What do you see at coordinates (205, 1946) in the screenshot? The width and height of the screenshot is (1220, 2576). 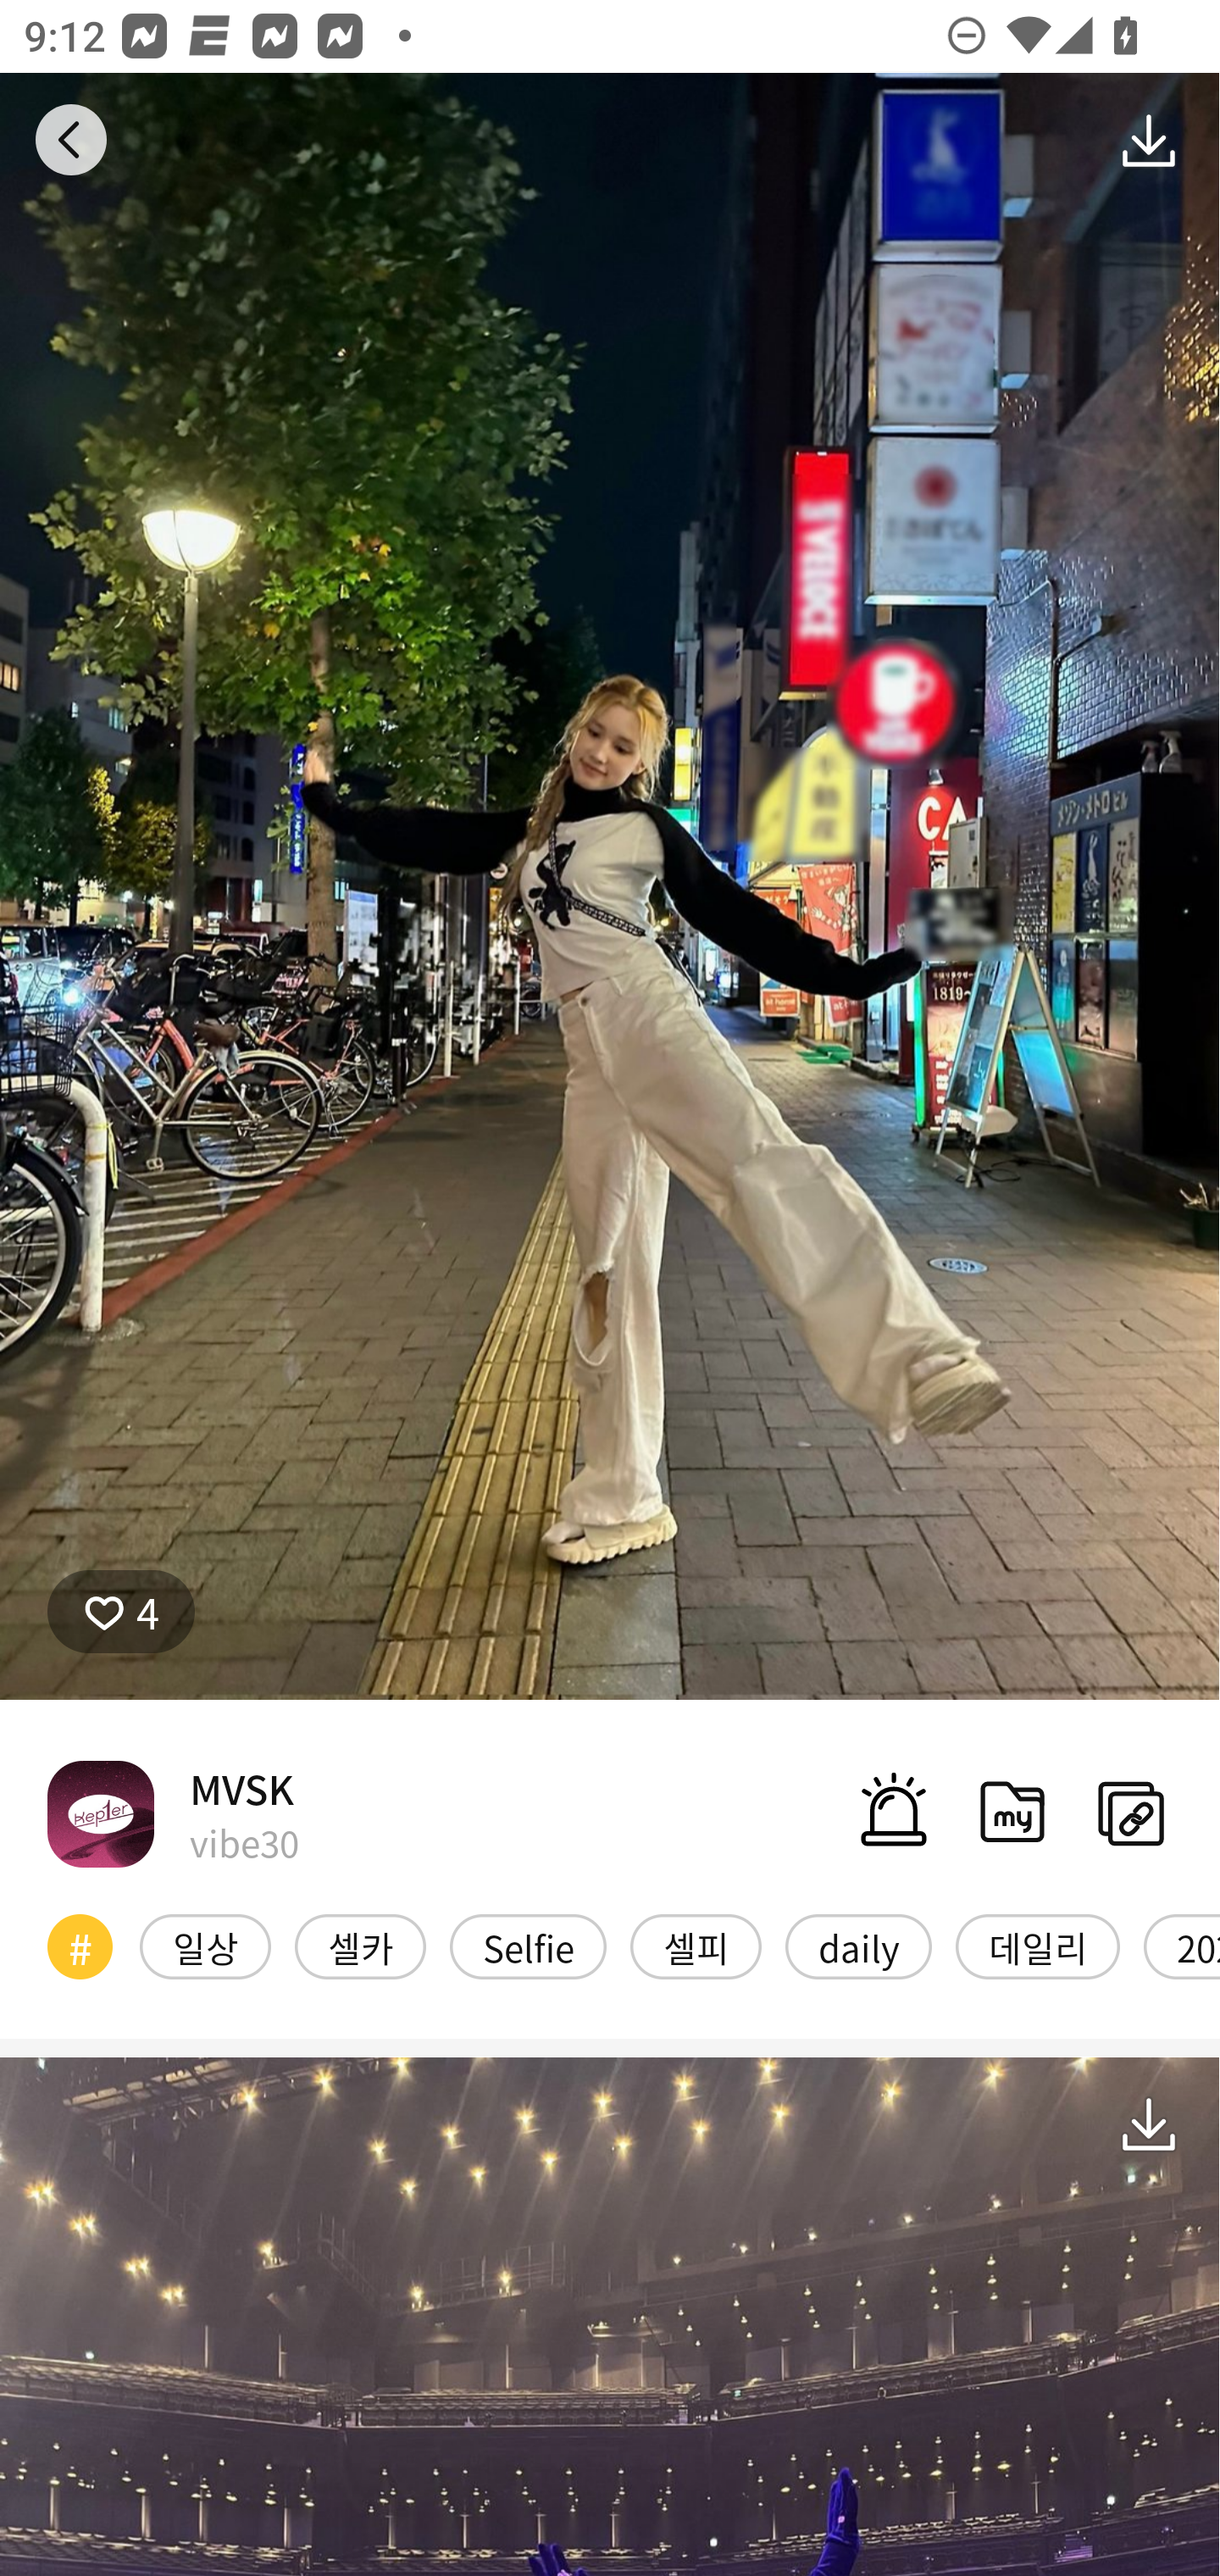 I see `일상` at bounding box center [205, 1946].